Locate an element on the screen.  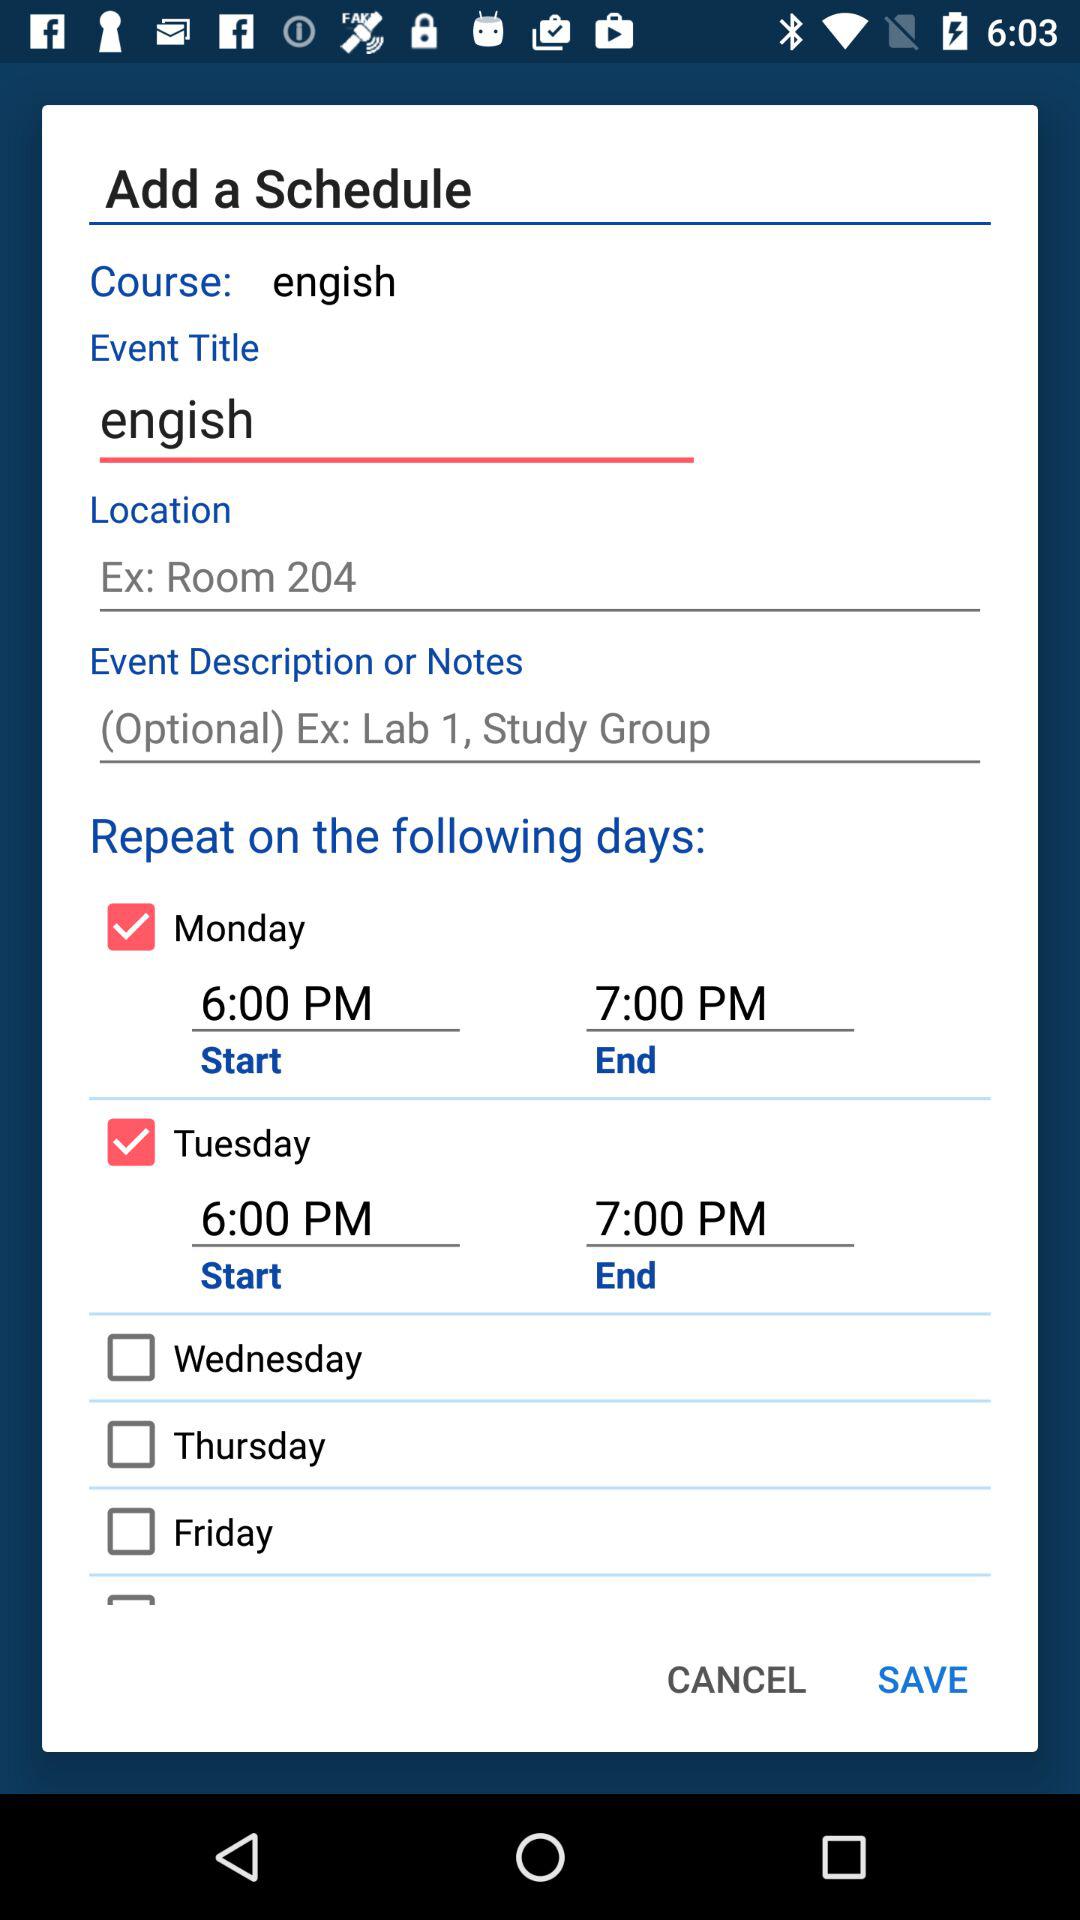
select the monday icon is located at coordinates (197, 926).